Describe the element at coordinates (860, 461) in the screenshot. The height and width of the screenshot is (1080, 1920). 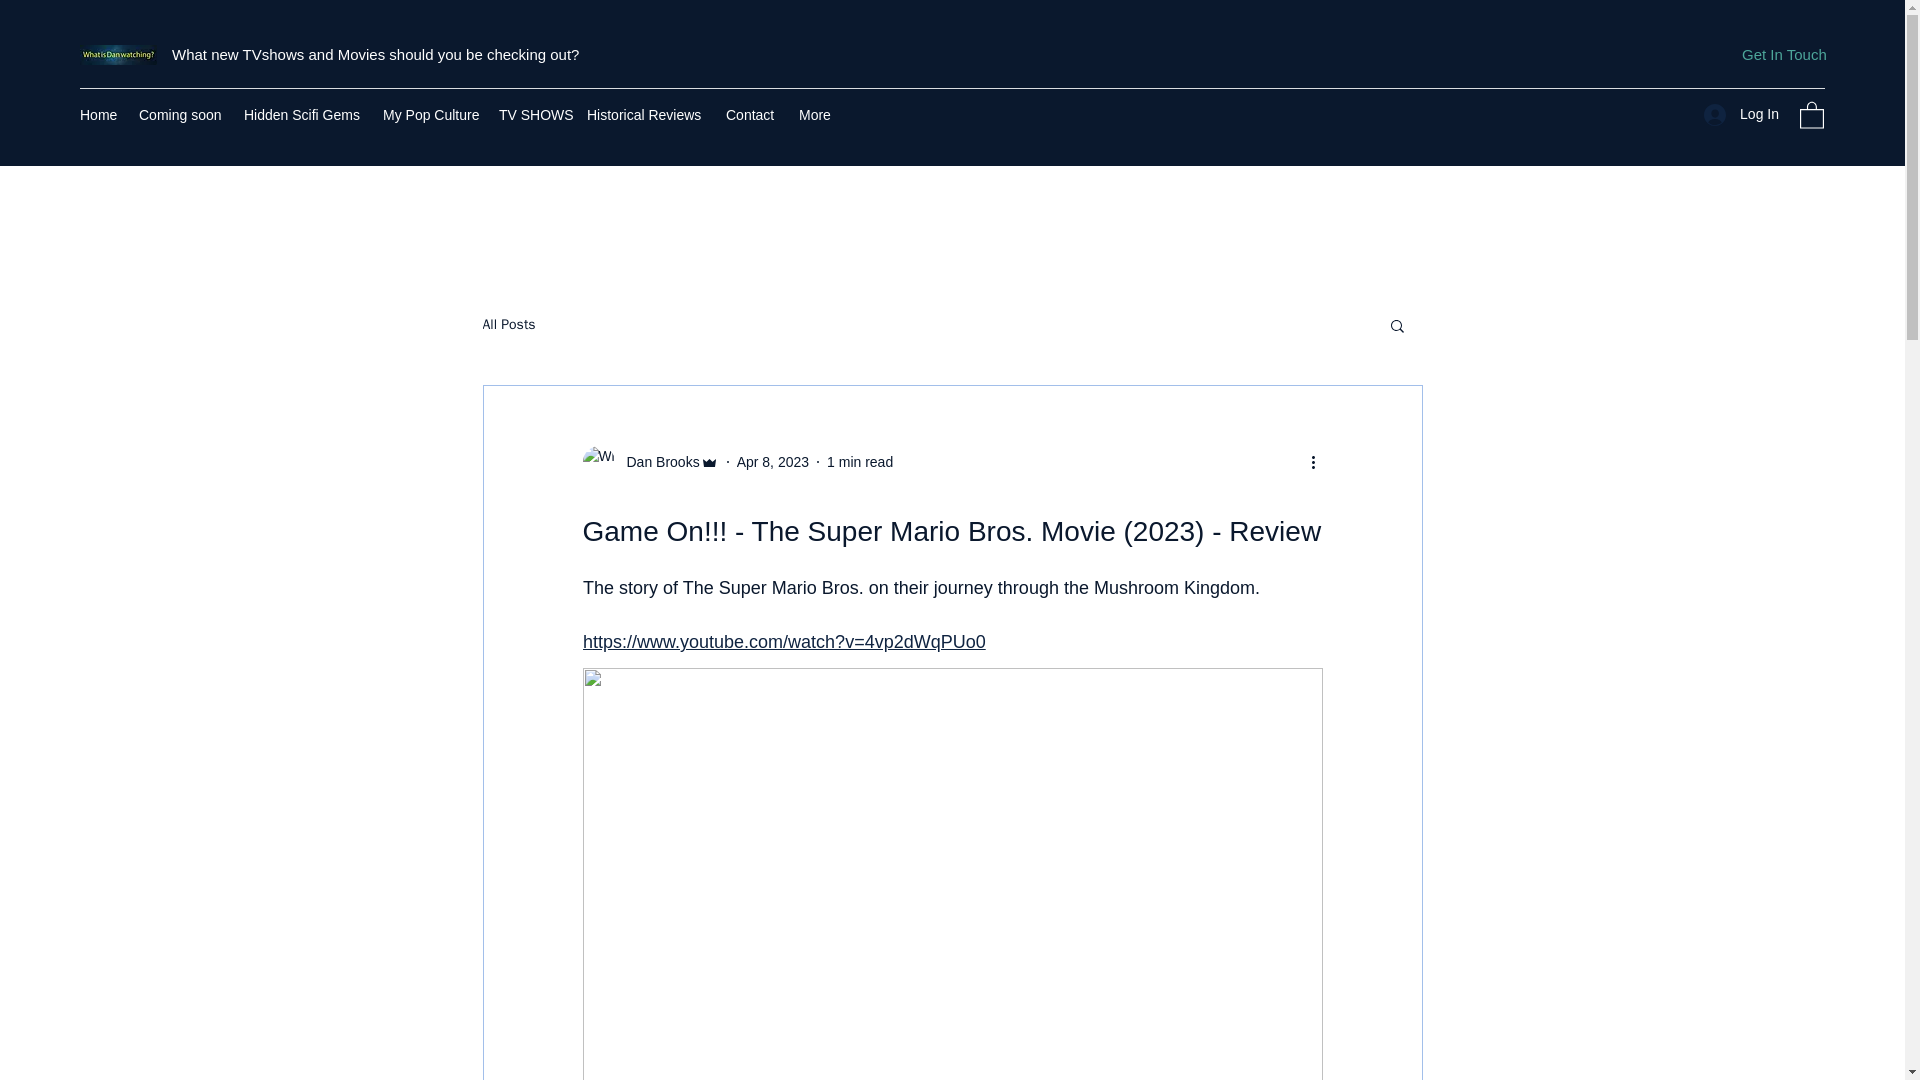
I see `1 min read` at that location.